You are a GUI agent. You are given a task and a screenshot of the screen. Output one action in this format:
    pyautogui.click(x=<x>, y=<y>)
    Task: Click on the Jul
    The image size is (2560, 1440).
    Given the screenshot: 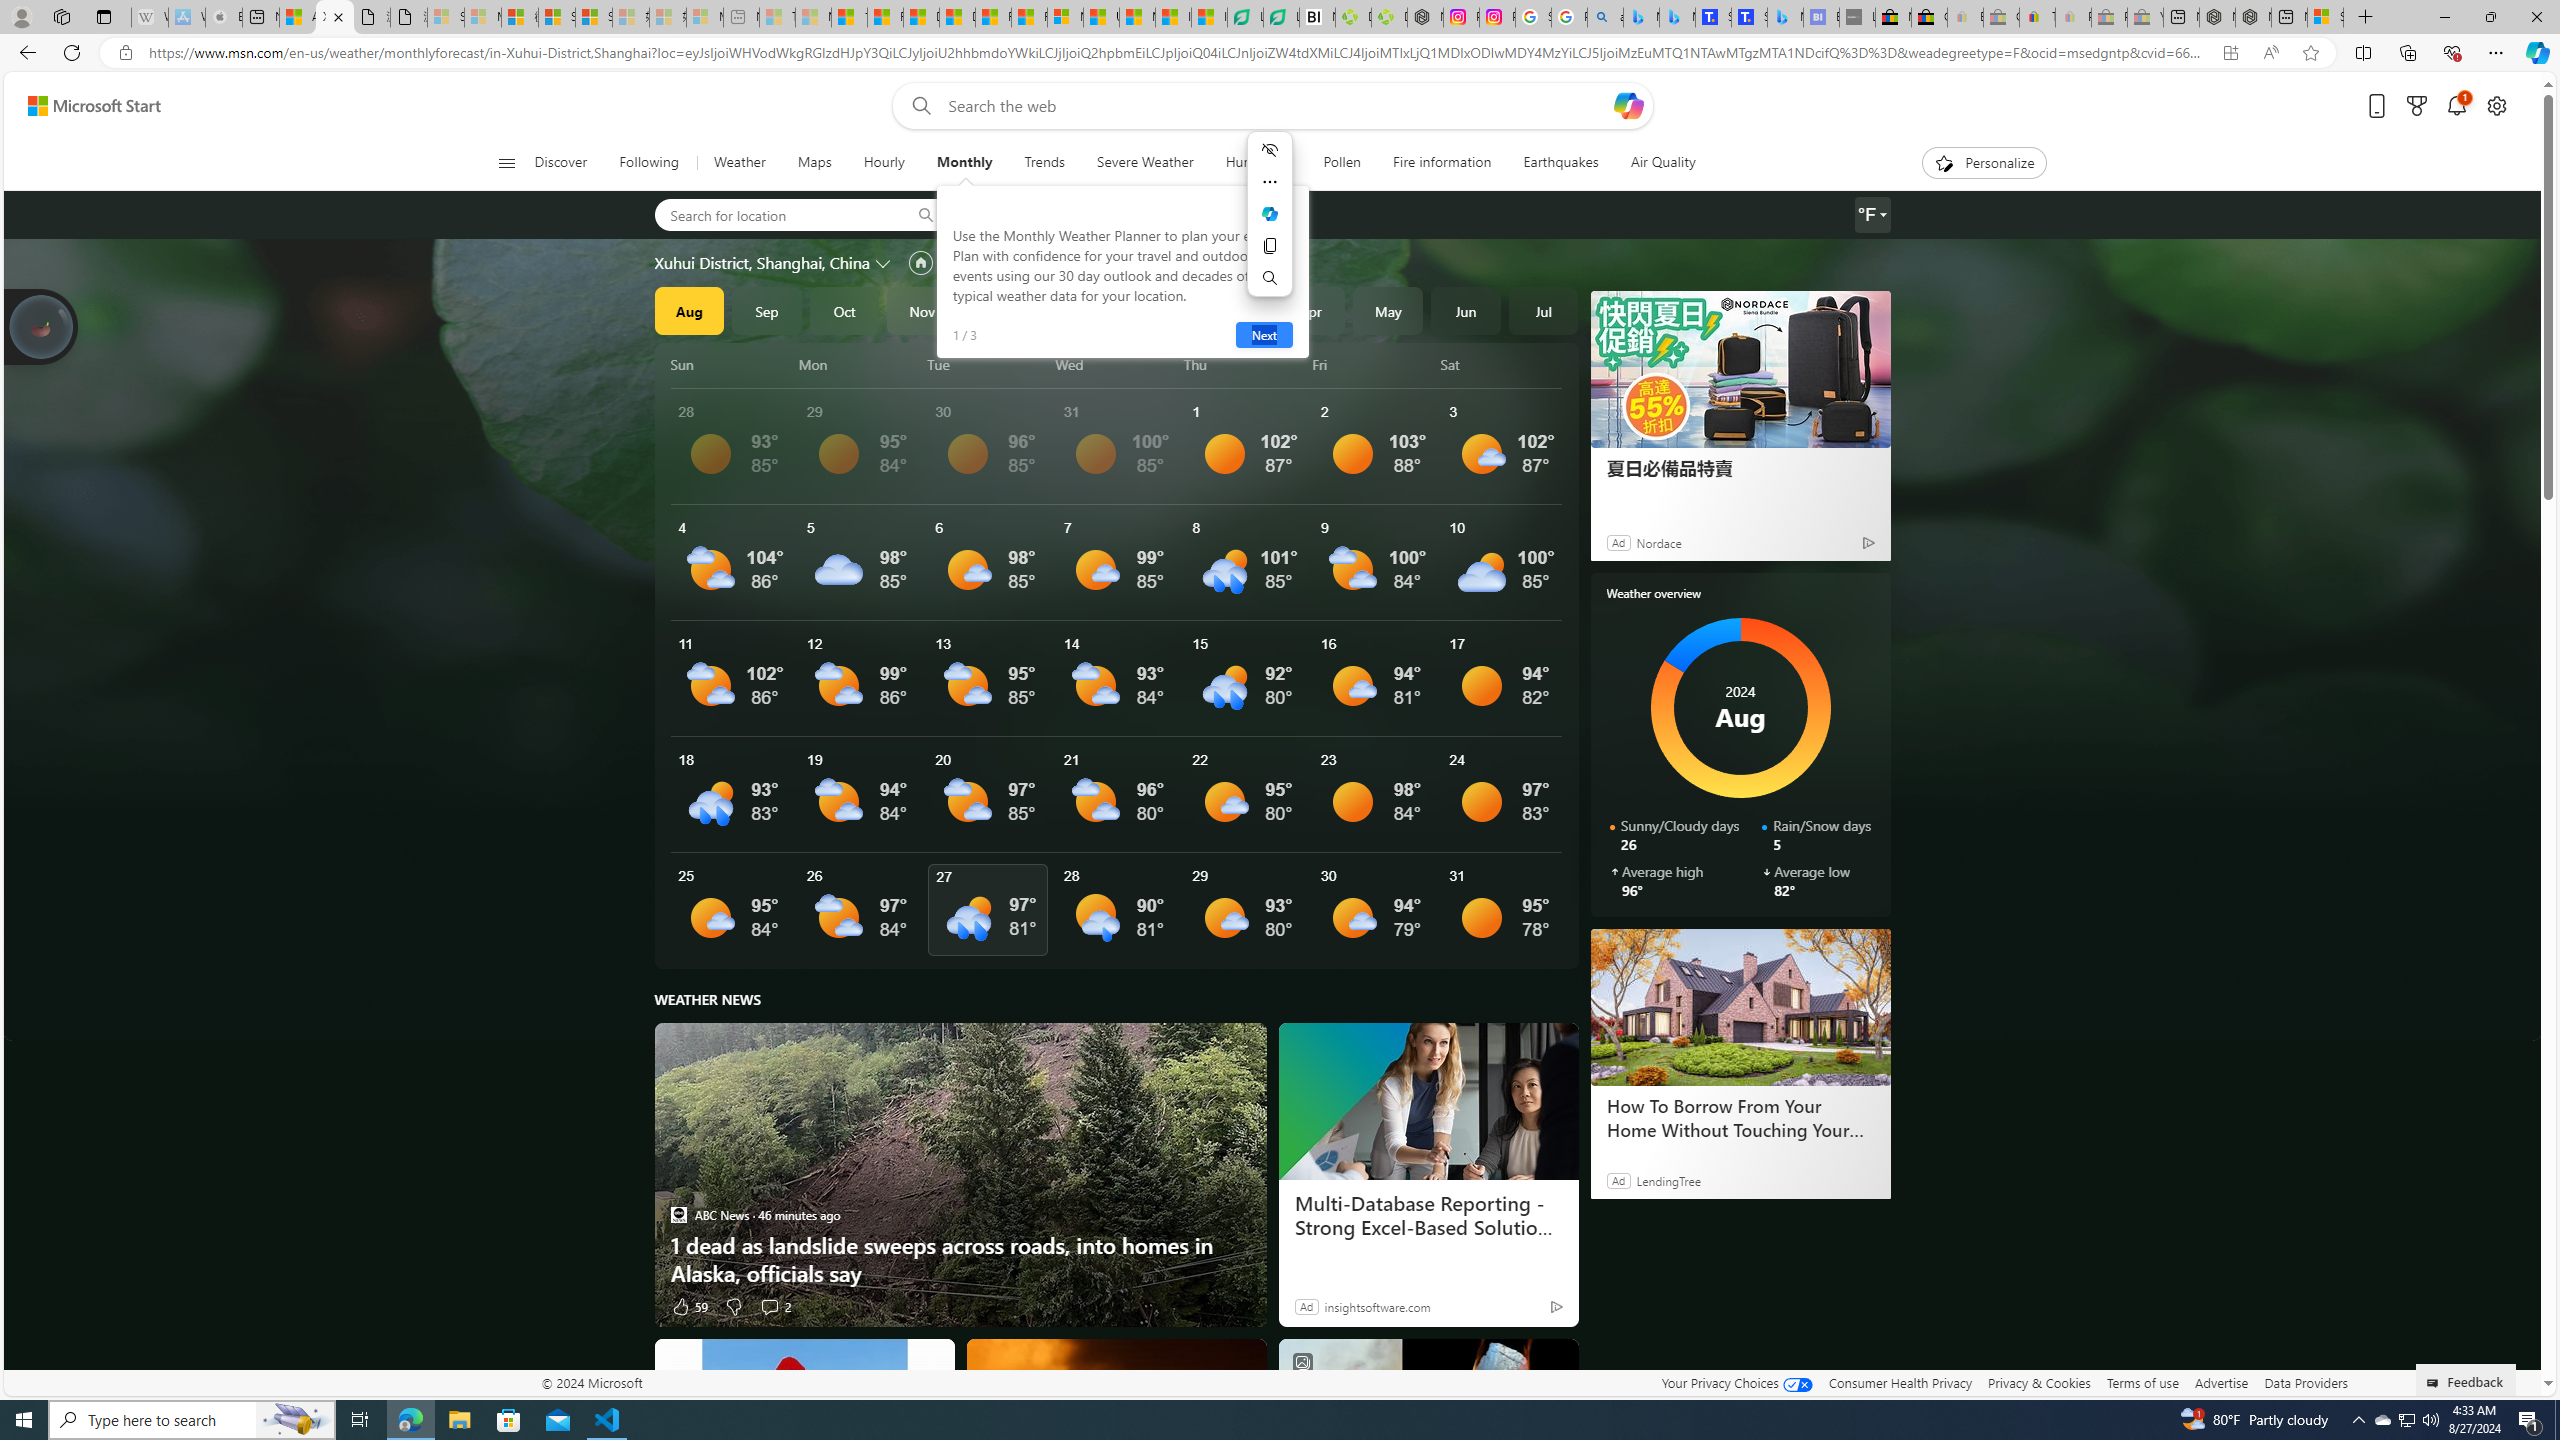 What is the action you would take?
    pyautogui.click(x=1543, y=310)
    